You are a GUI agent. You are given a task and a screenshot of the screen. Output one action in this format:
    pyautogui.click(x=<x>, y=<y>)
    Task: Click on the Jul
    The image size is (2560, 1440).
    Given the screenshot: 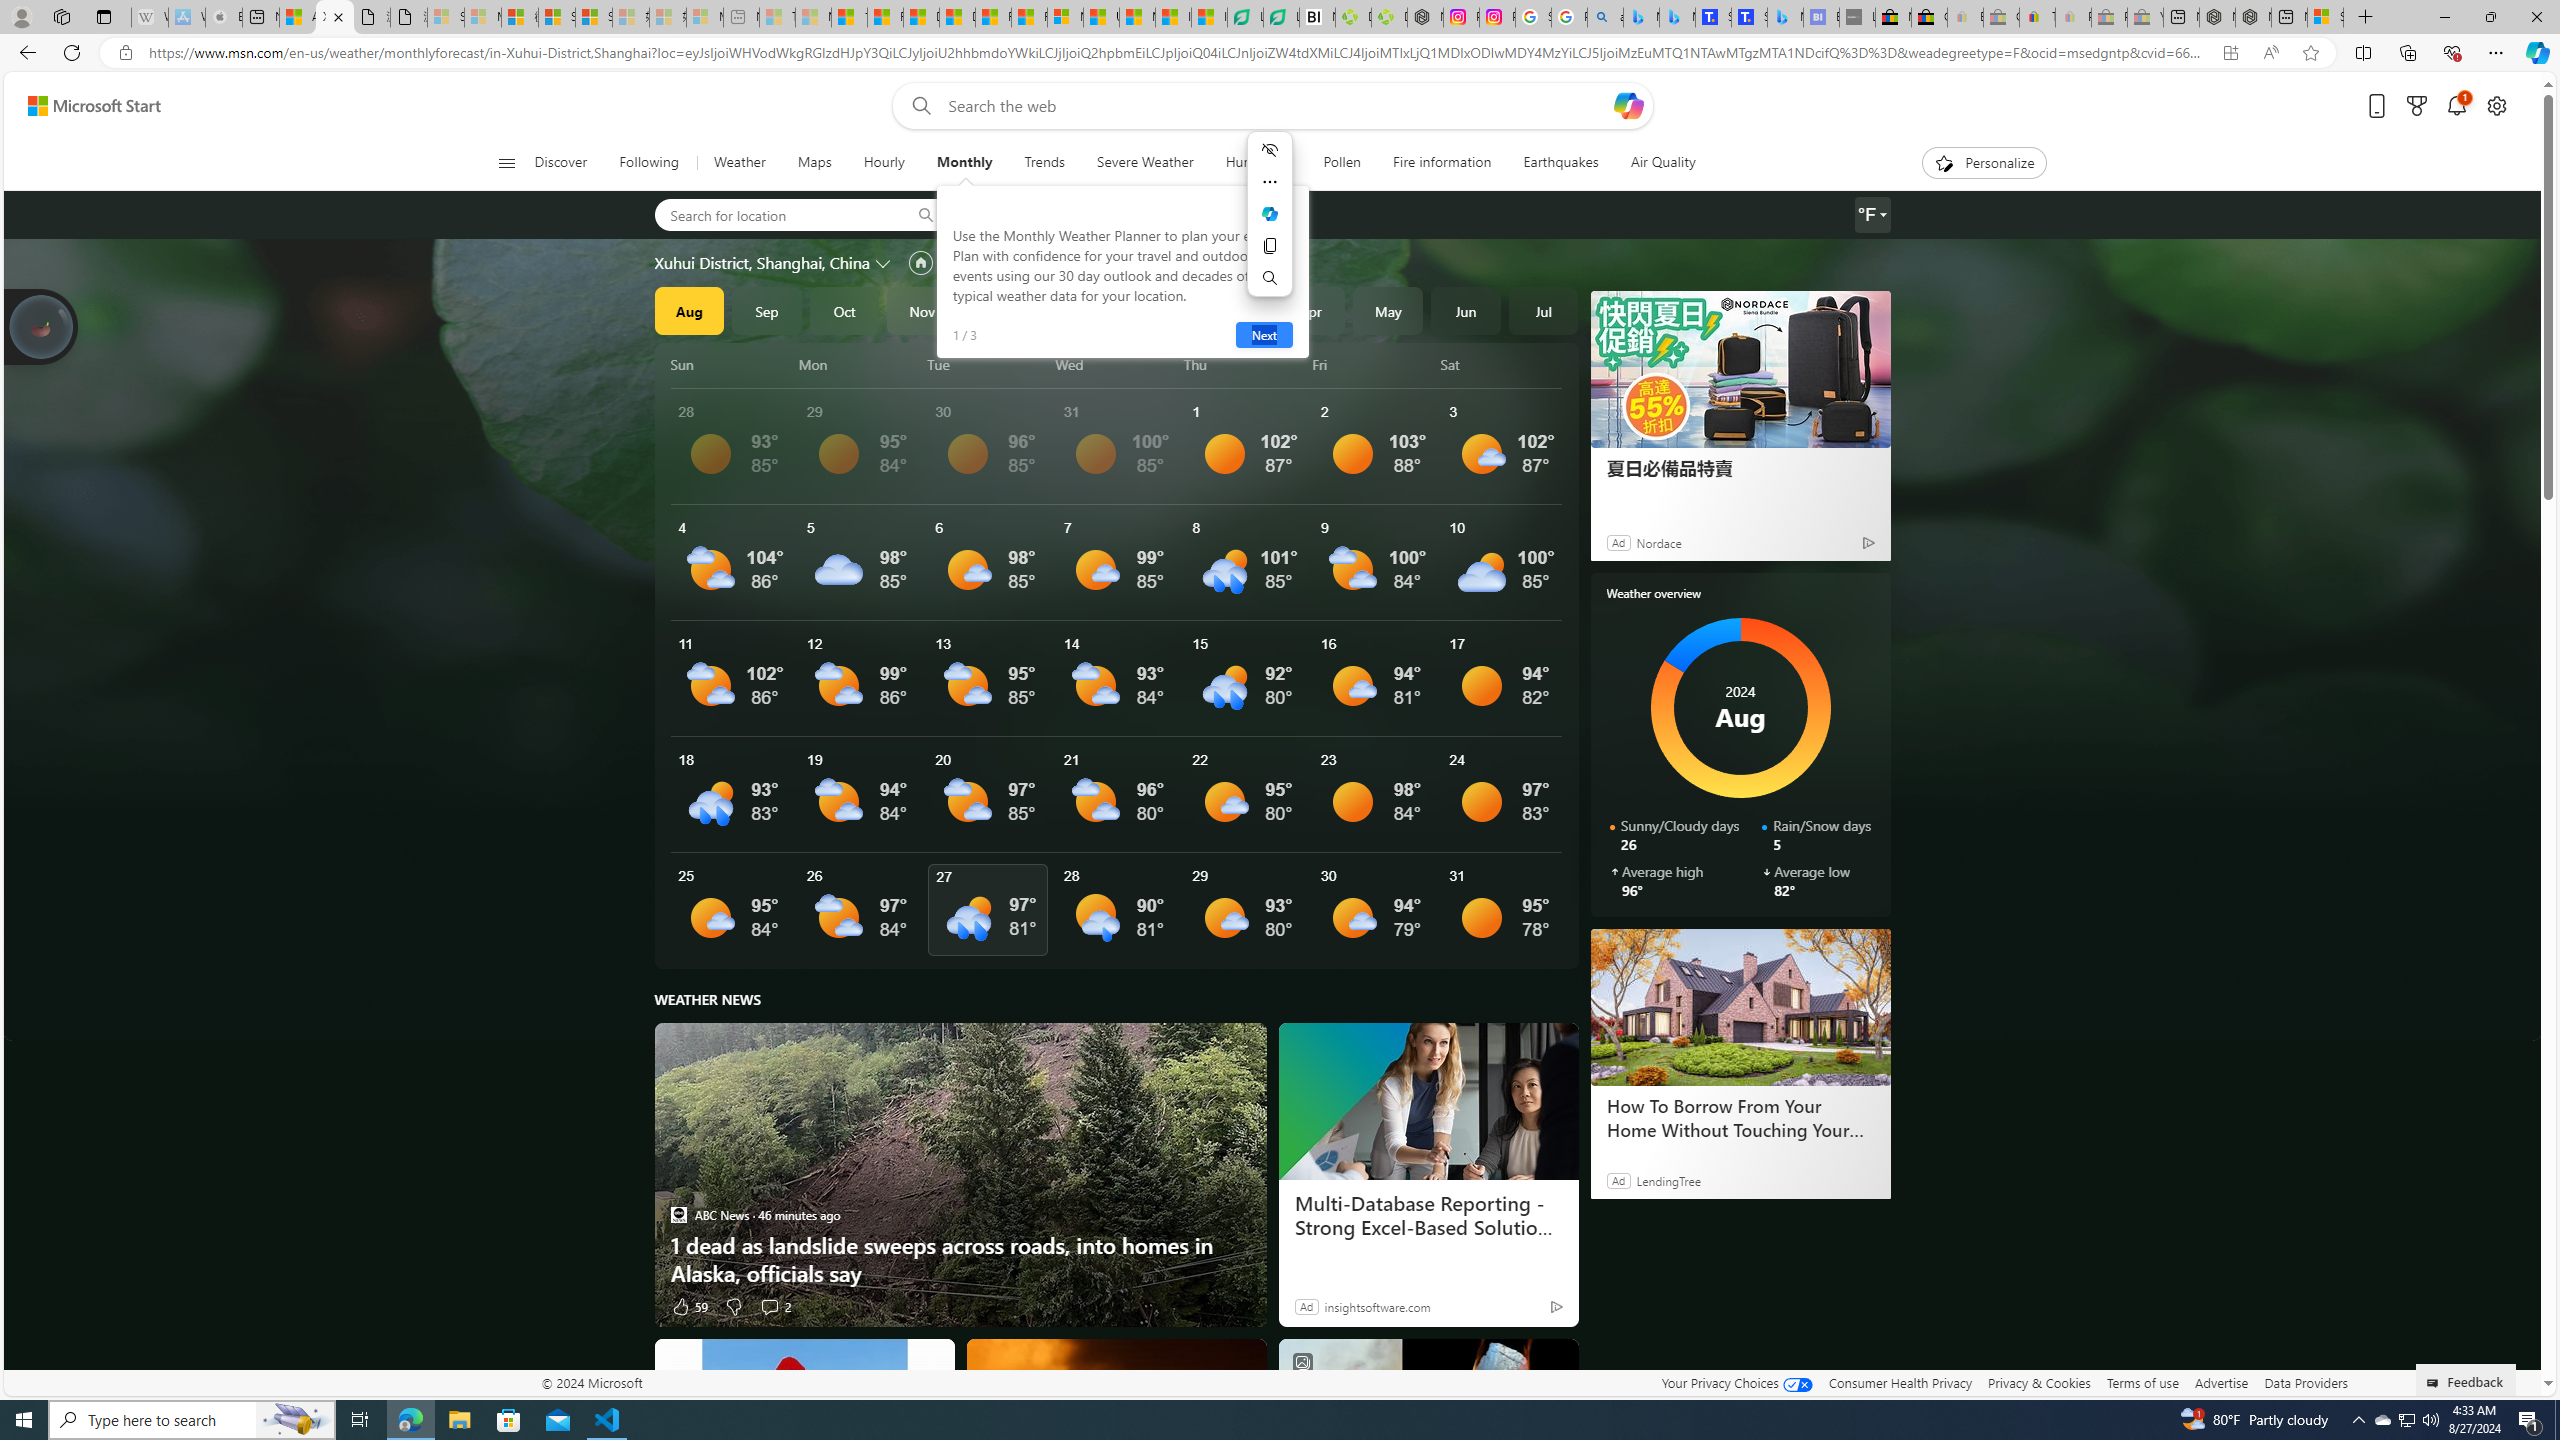 What is the action you would take?
    pyautogui.click(x=1543, y=310)
    